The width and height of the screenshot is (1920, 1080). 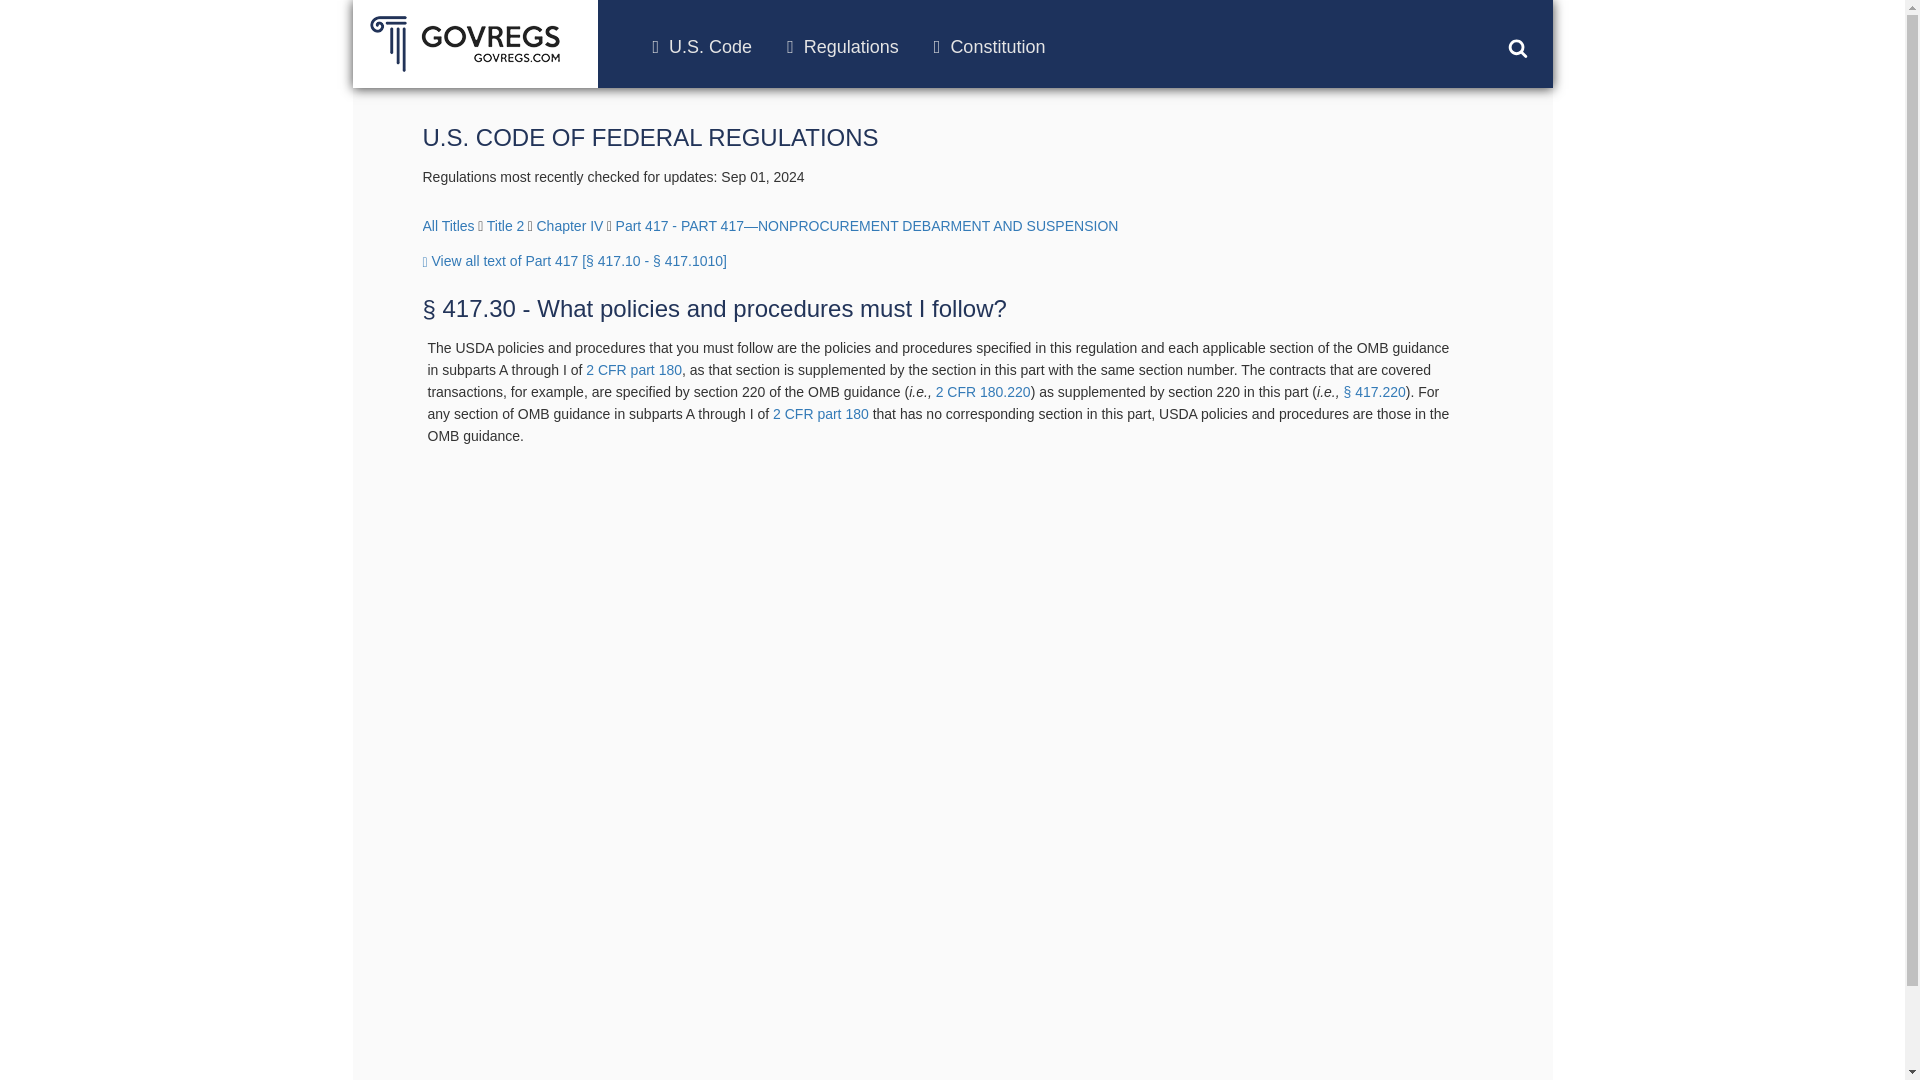 I want to click on U.S. Code, so click(x=702, y=46).